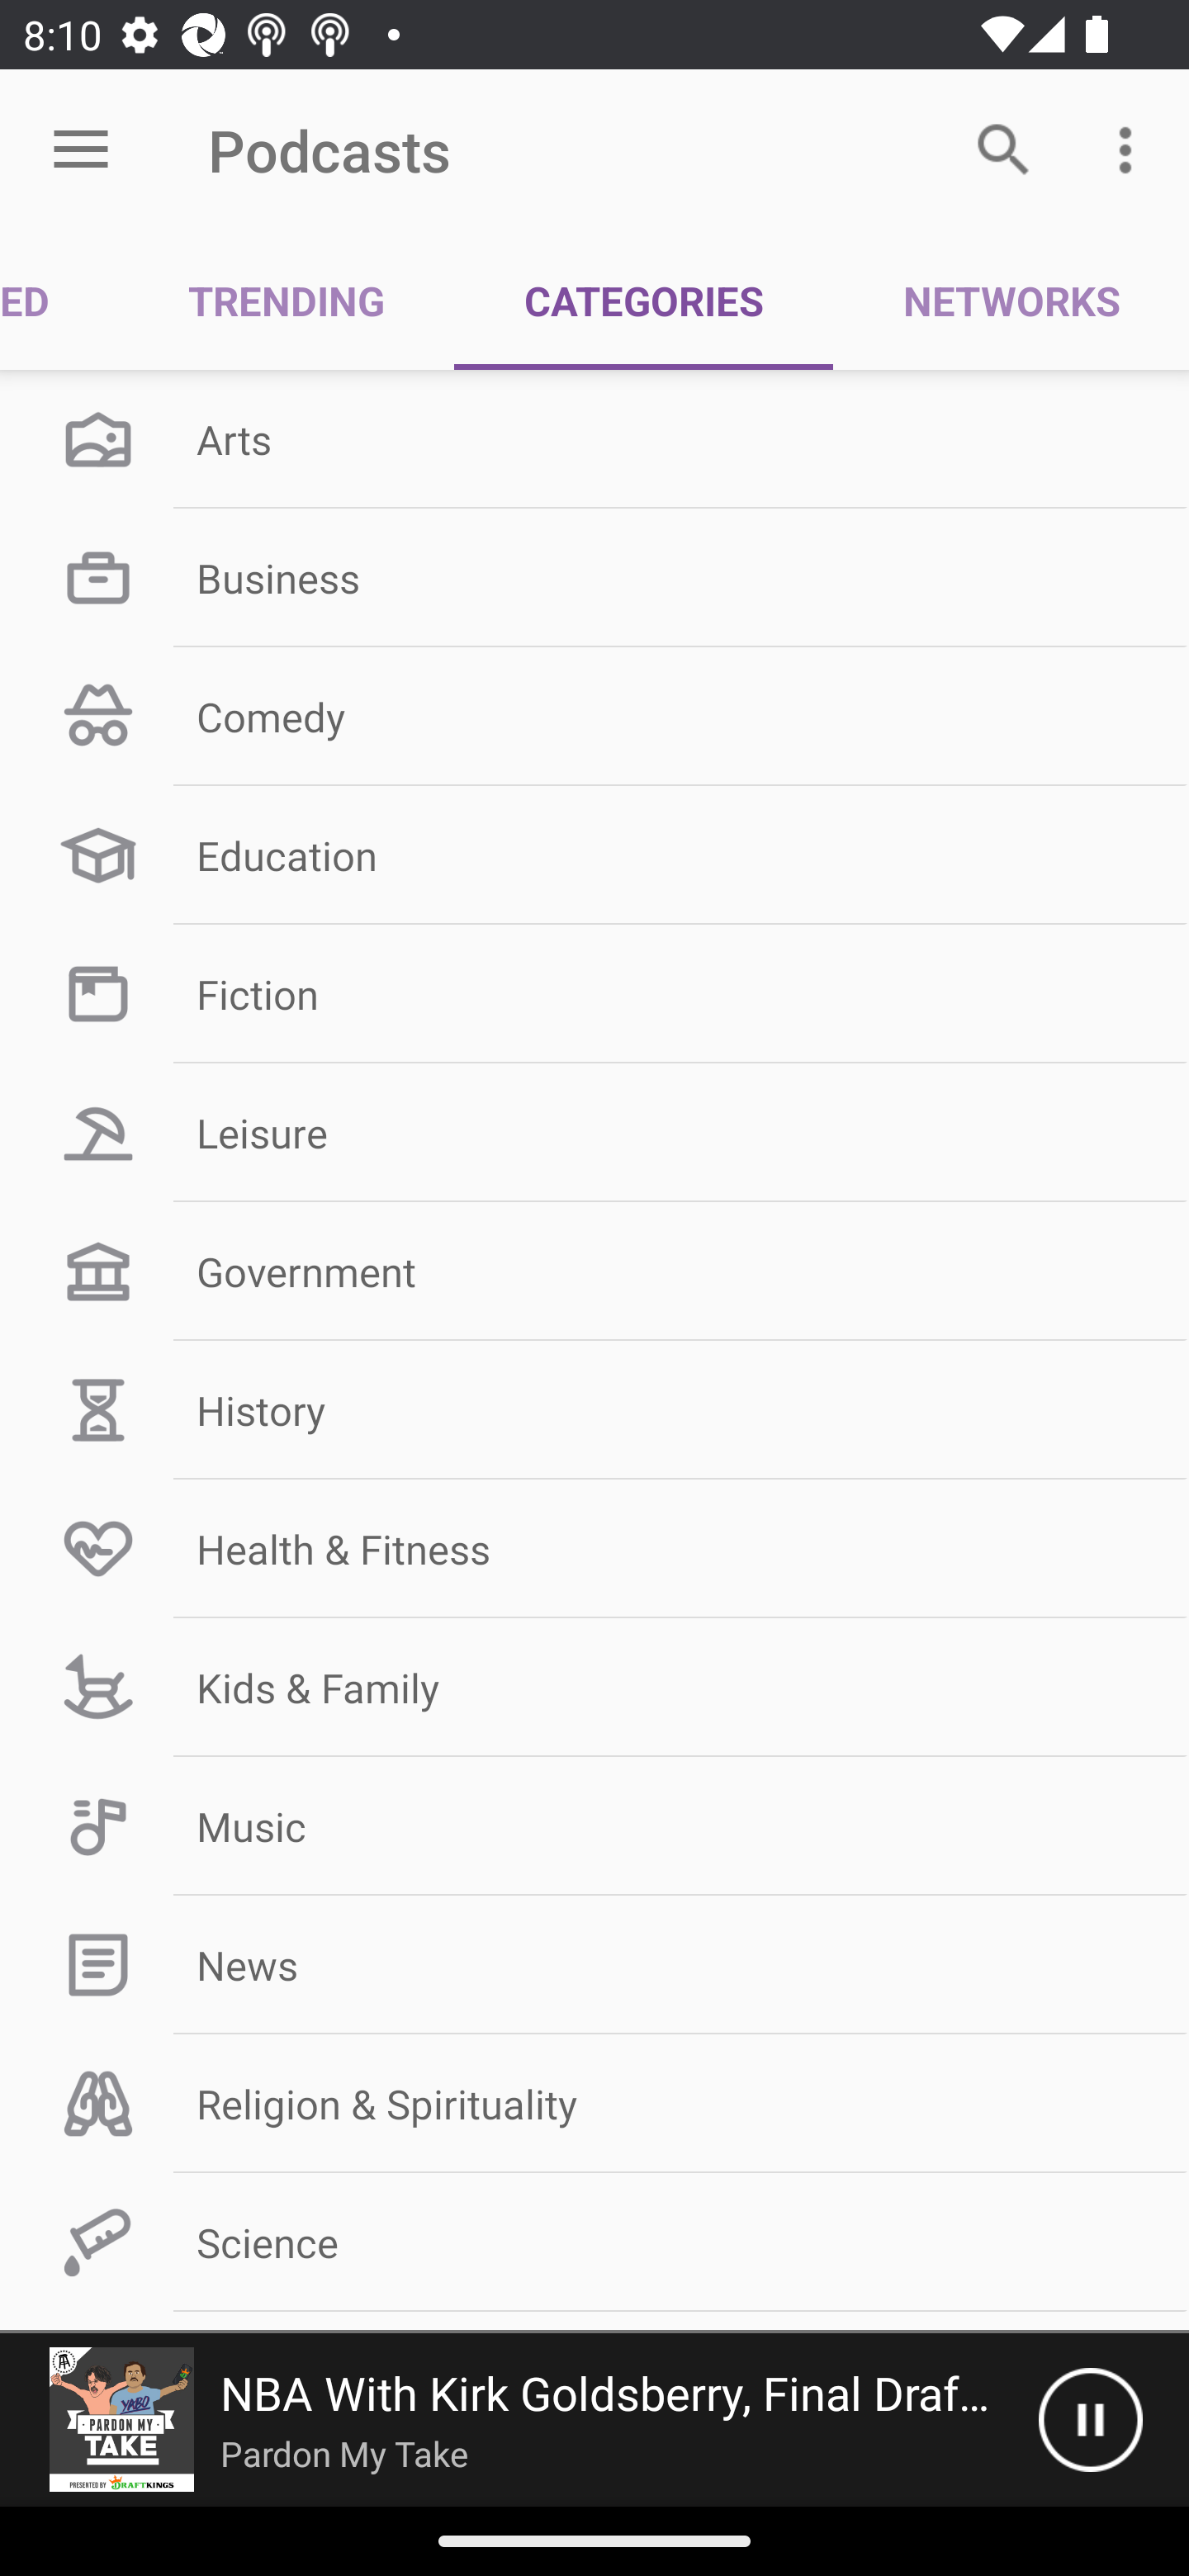 Image resolution: width=1189 pixels, height=2576 pixels. I want to click on CATEGORIES, so click(644, 301).